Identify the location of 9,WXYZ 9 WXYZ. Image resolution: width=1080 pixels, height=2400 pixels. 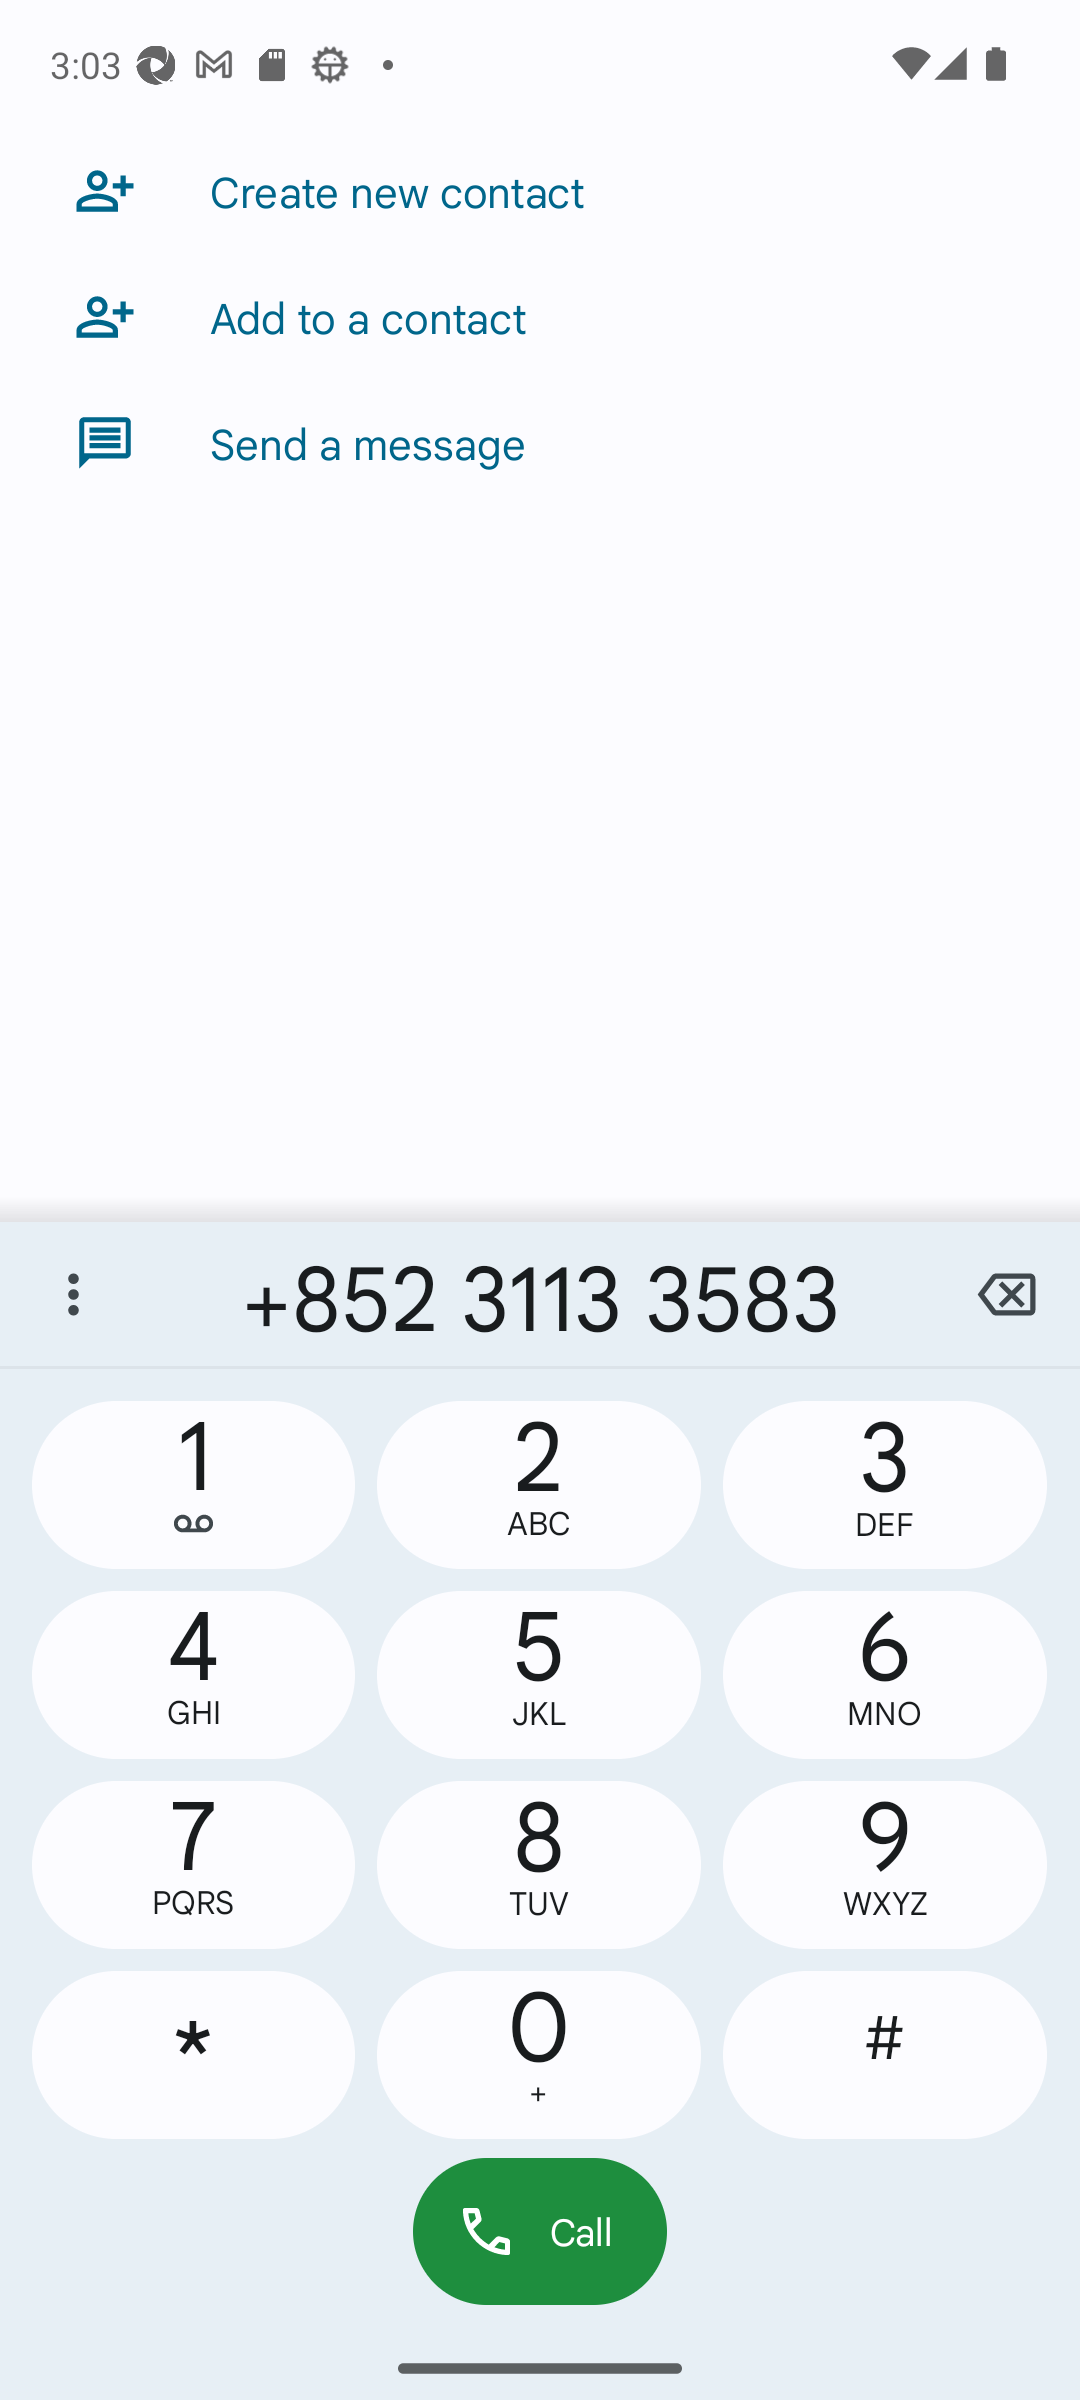
(884, 1864).